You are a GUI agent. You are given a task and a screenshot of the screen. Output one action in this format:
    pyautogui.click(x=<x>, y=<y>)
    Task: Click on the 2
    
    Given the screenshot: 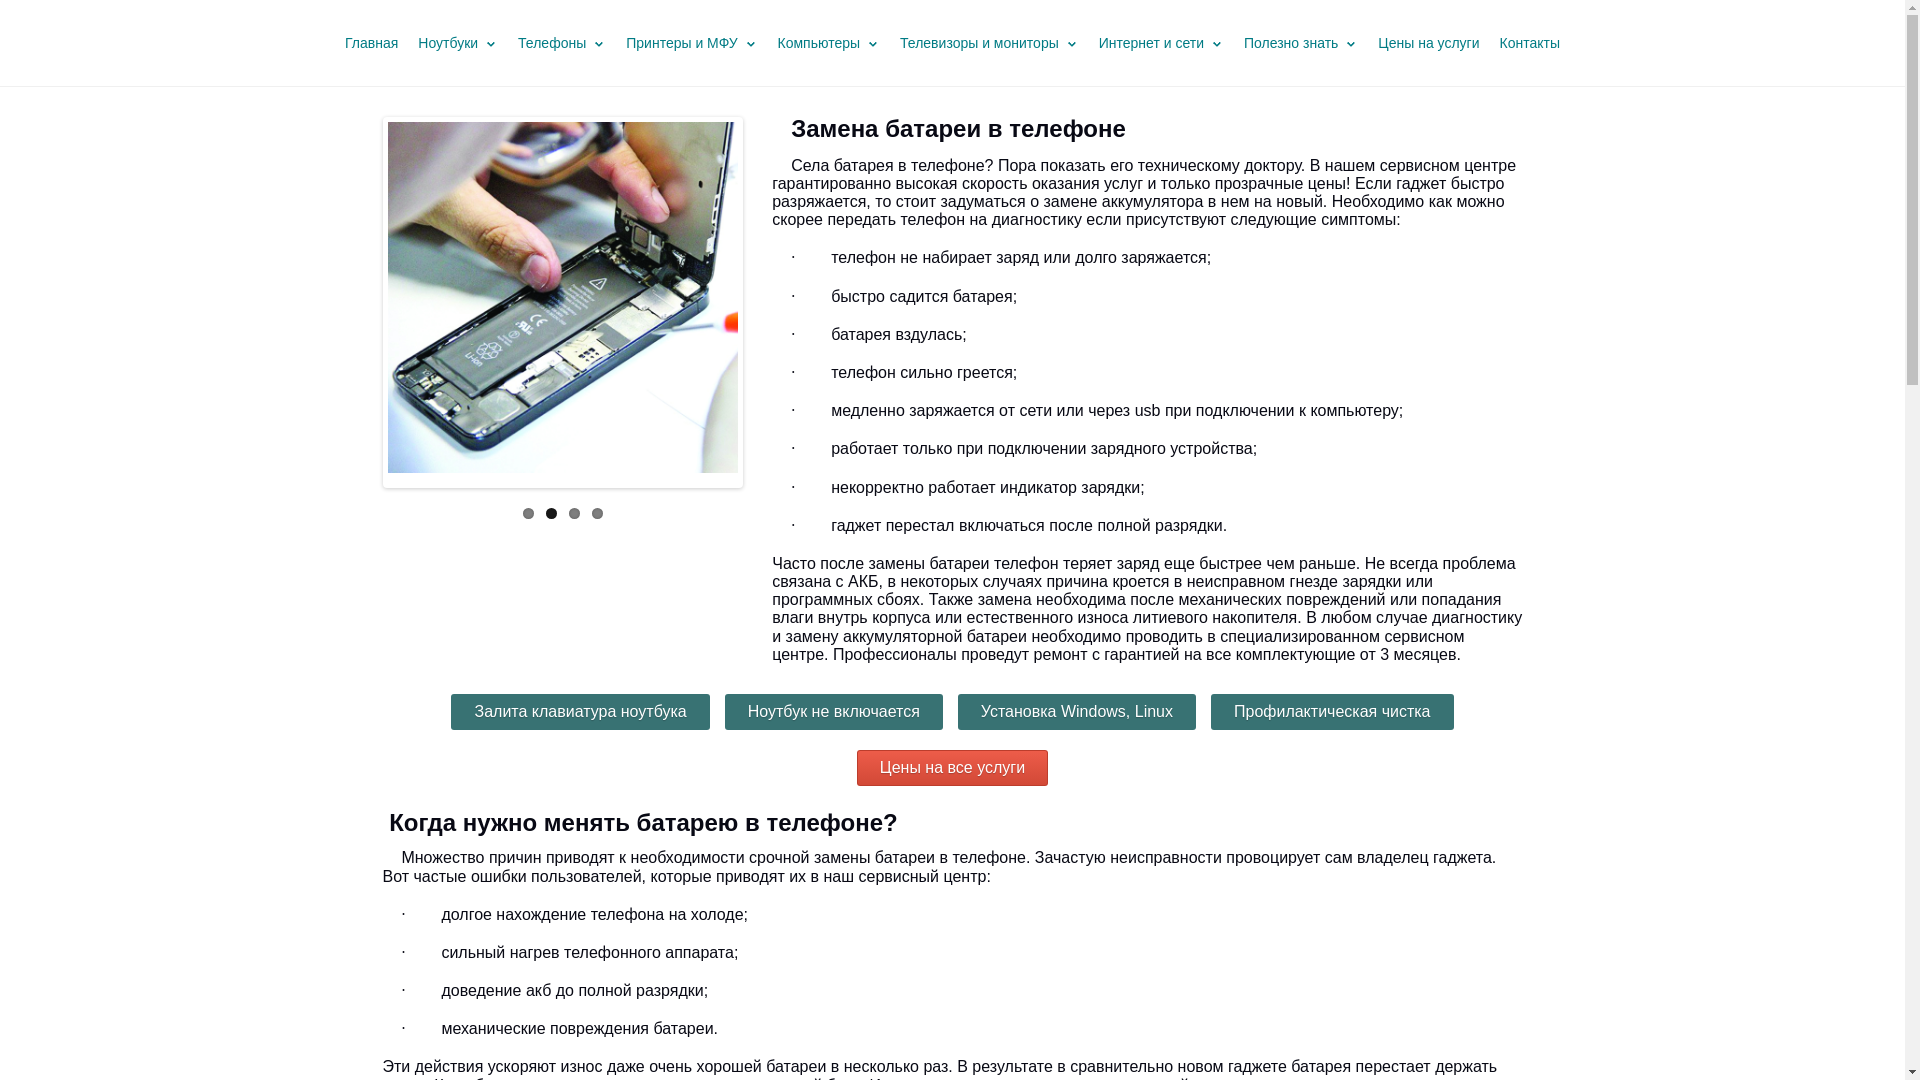 What is the action you would take?
    pyautogui.click(x=552, y=514)
    